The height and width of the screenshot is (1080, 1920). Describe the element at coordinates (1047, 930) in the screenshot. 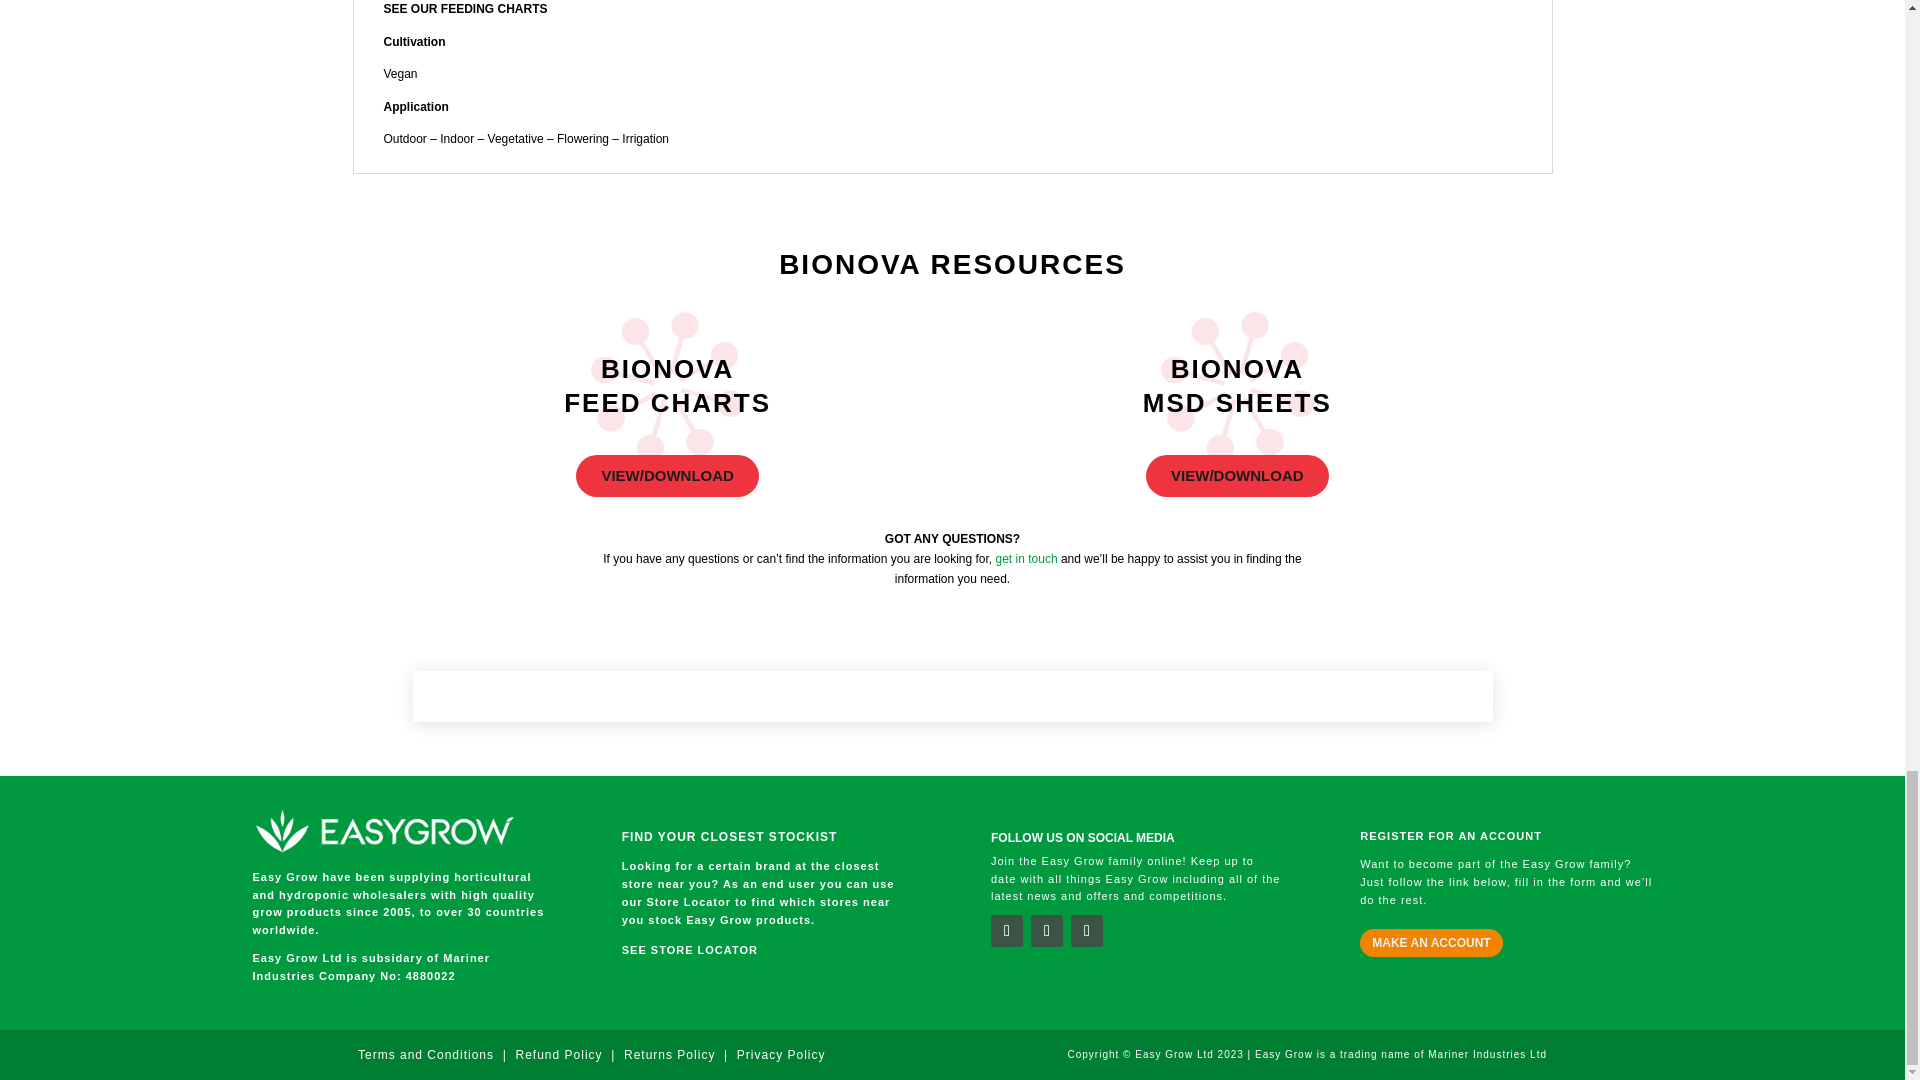

I see `Follow on X` at that location.